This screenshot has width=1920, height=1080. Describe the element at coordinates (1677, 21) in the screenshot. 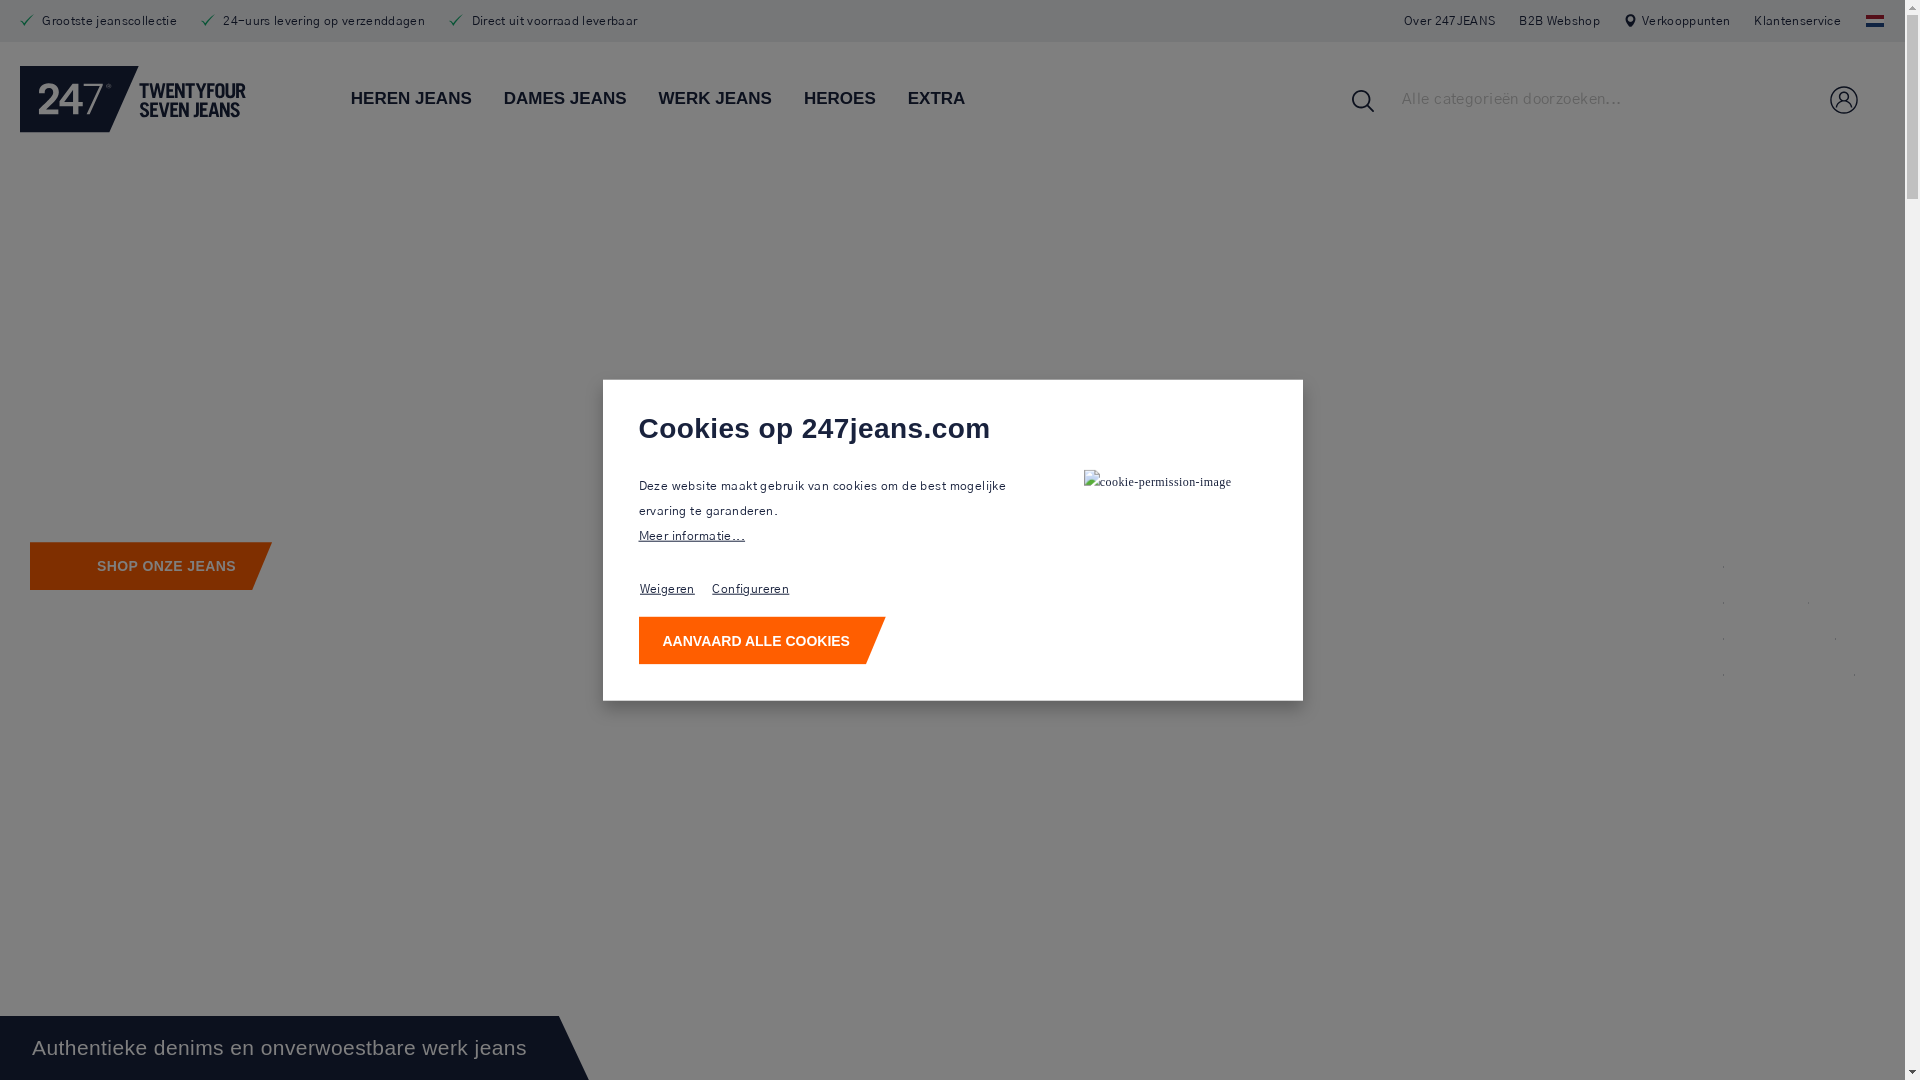

I see `Verkooppunten` at that location.